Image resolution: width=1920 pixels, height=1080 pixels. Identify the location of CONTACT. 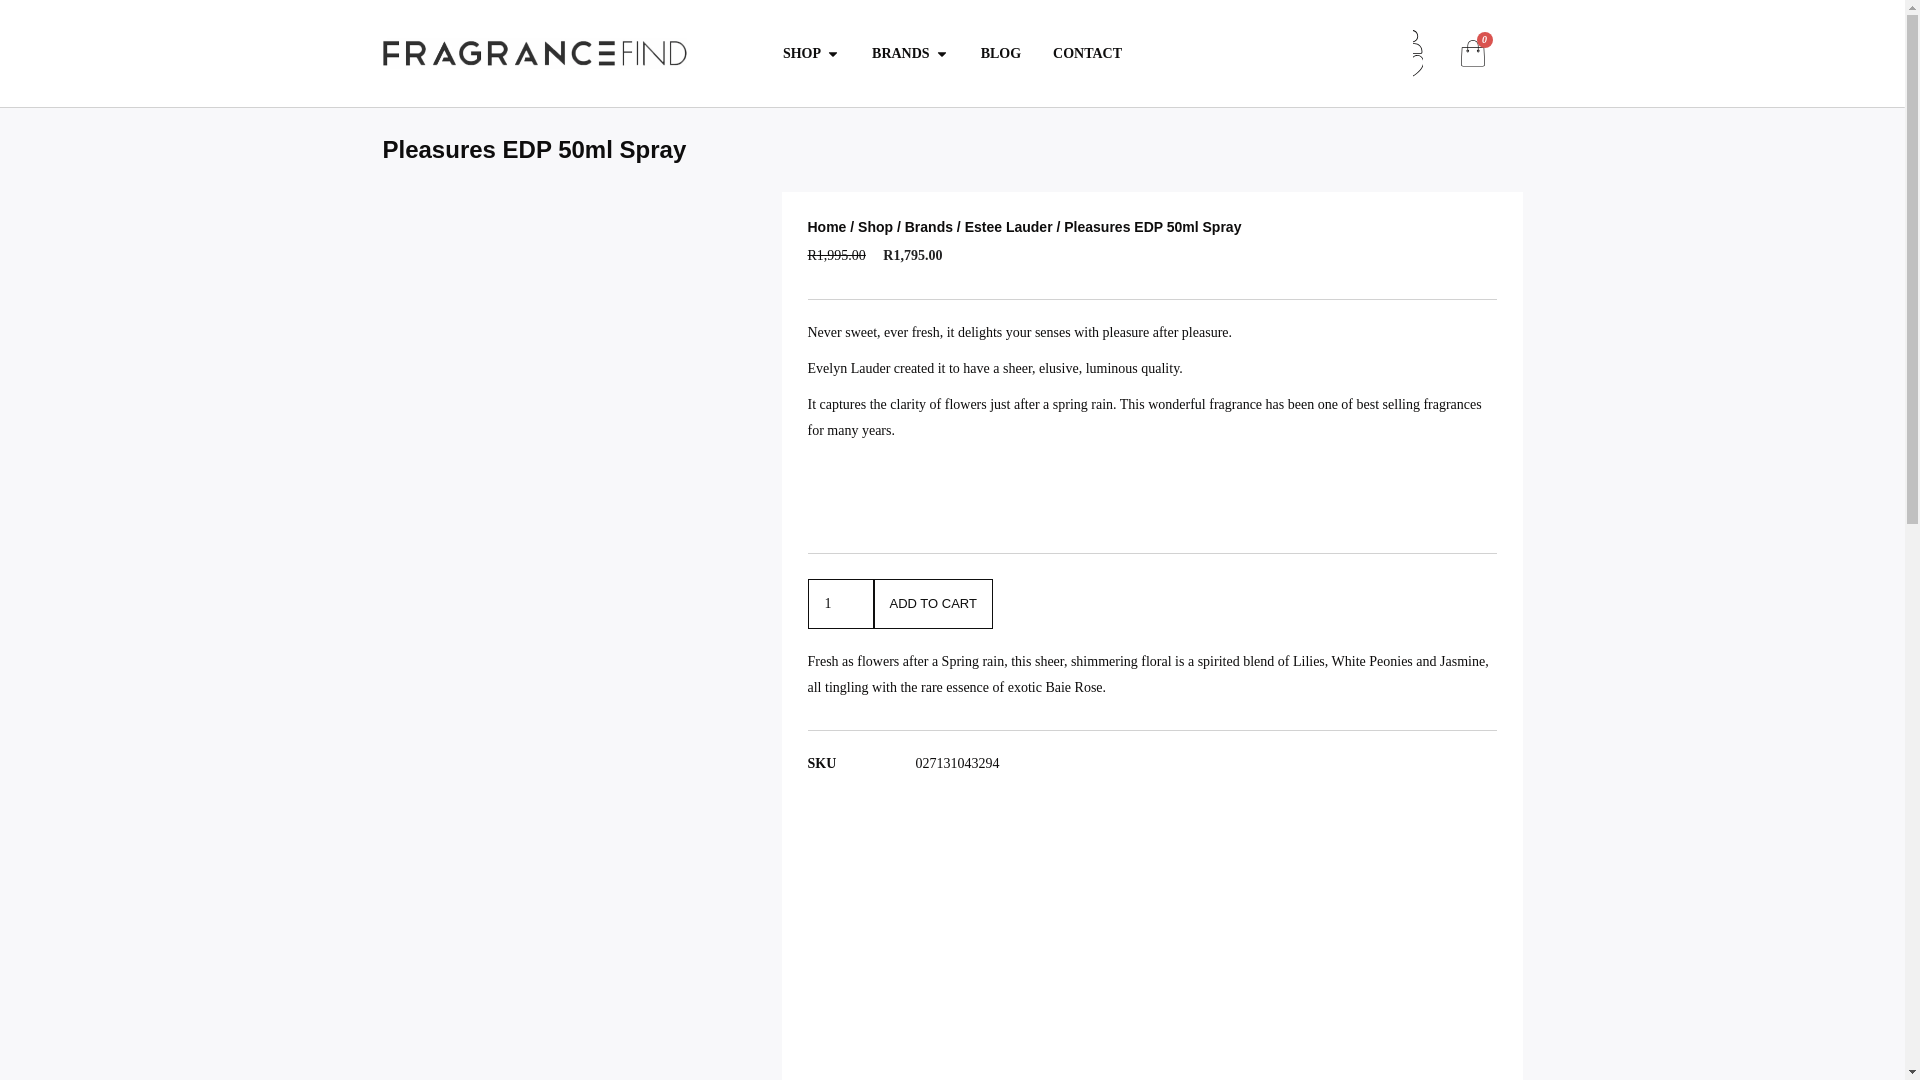
(1086, 53).